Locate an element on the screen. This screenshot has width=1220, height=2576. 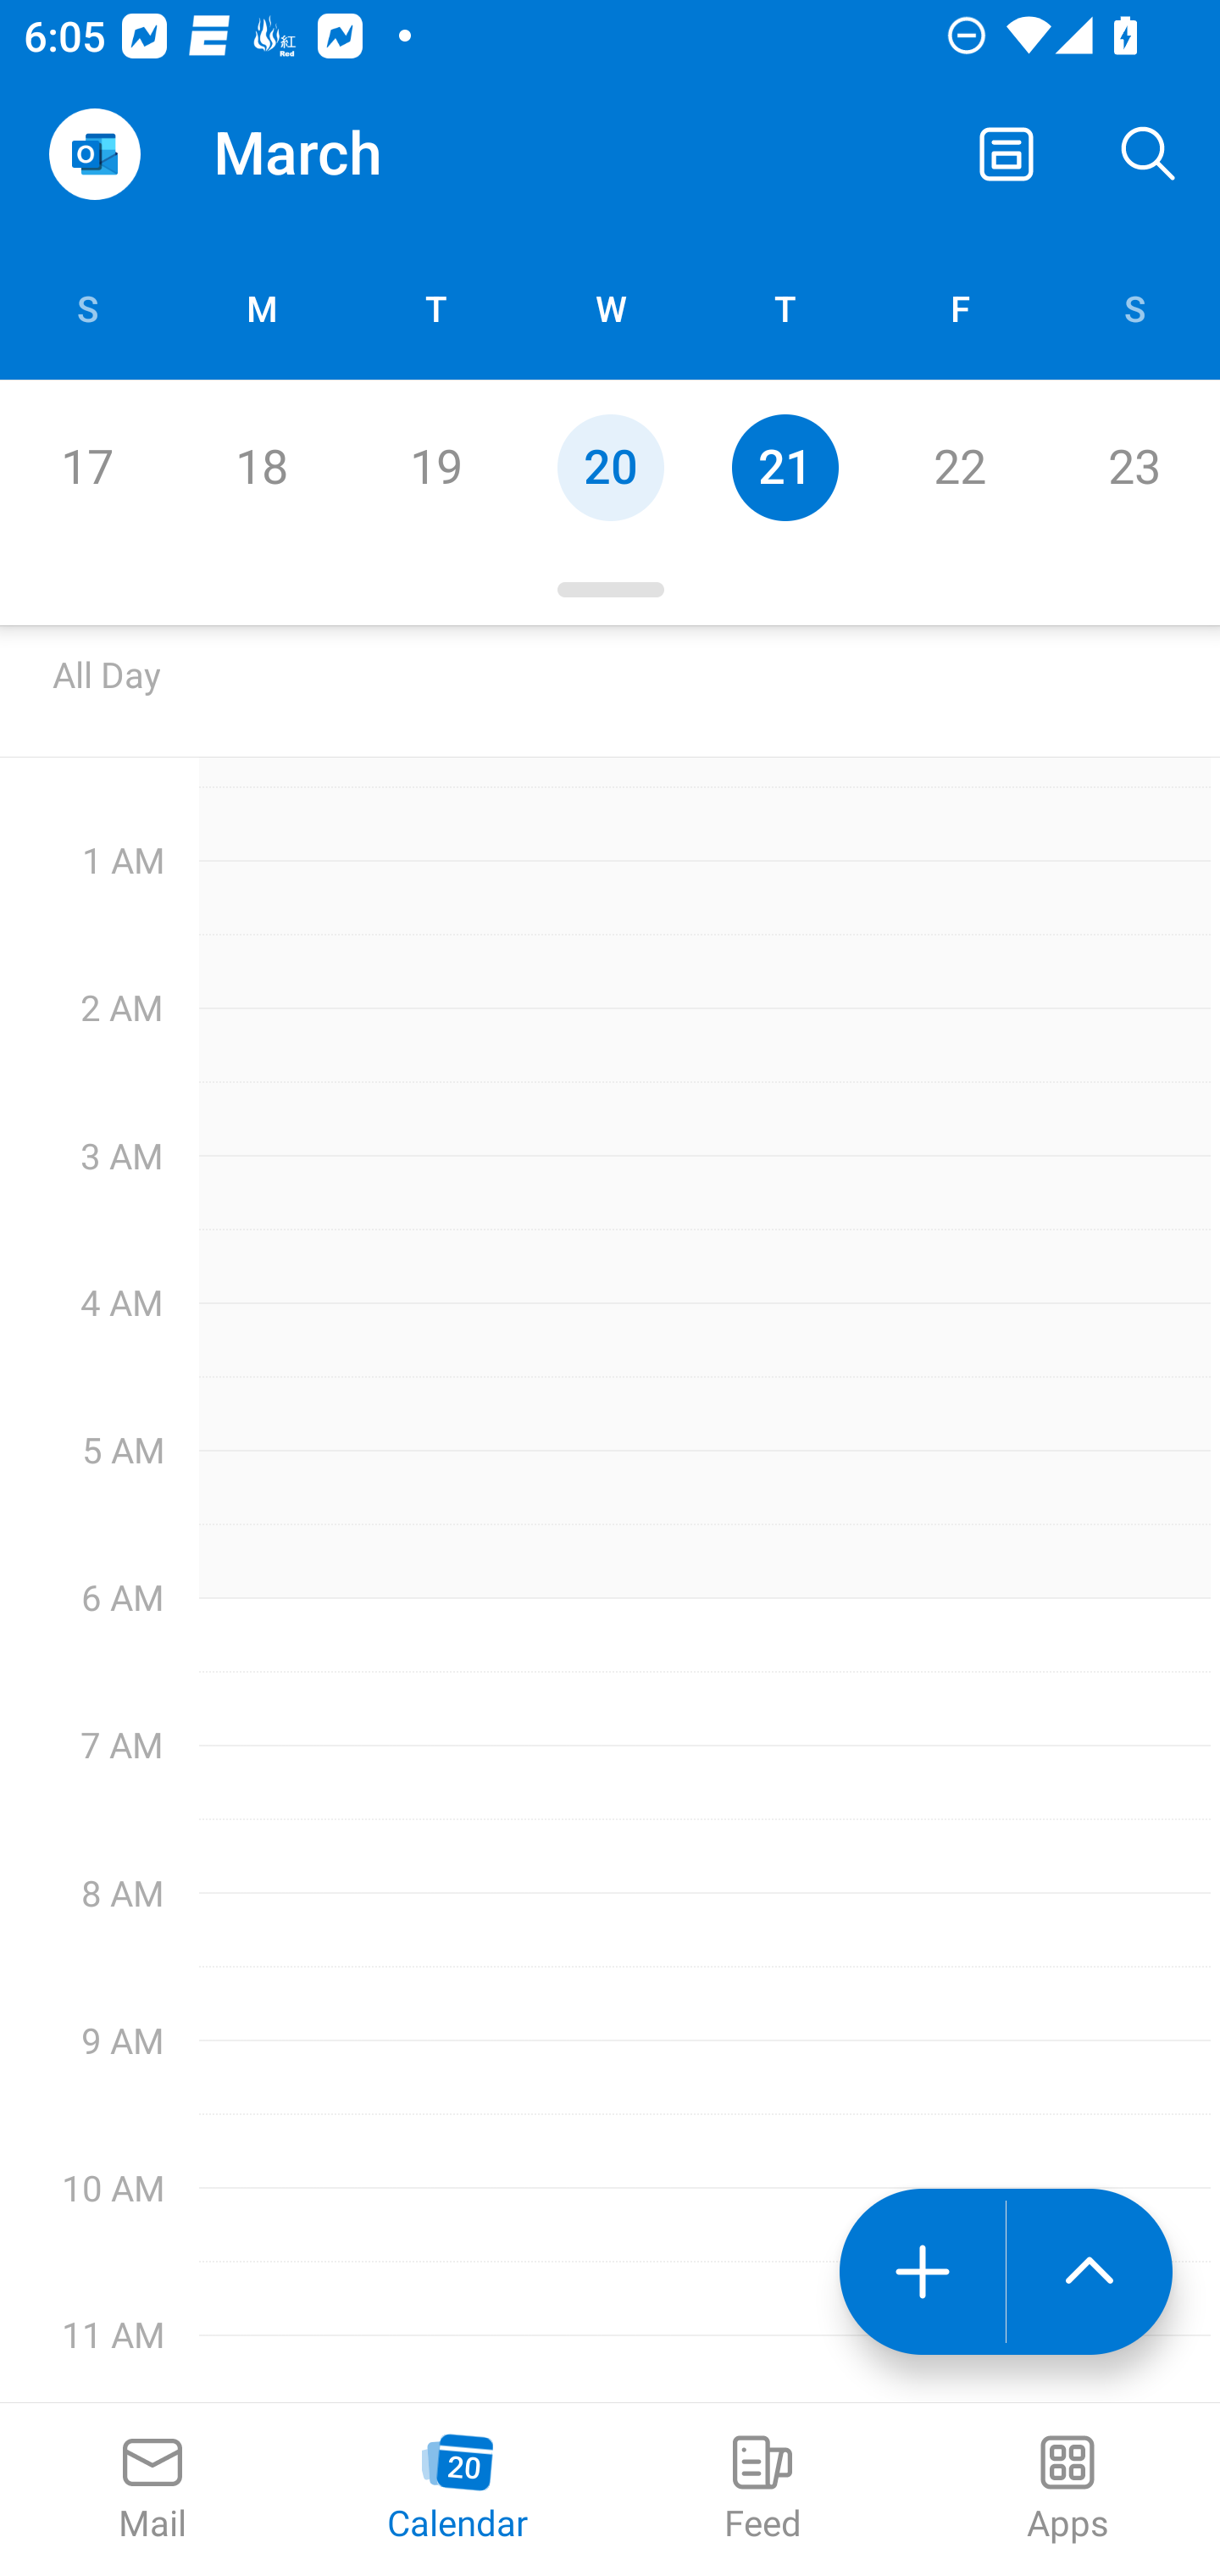
Open Navigation Drawer is located at coordinates (94, 154).